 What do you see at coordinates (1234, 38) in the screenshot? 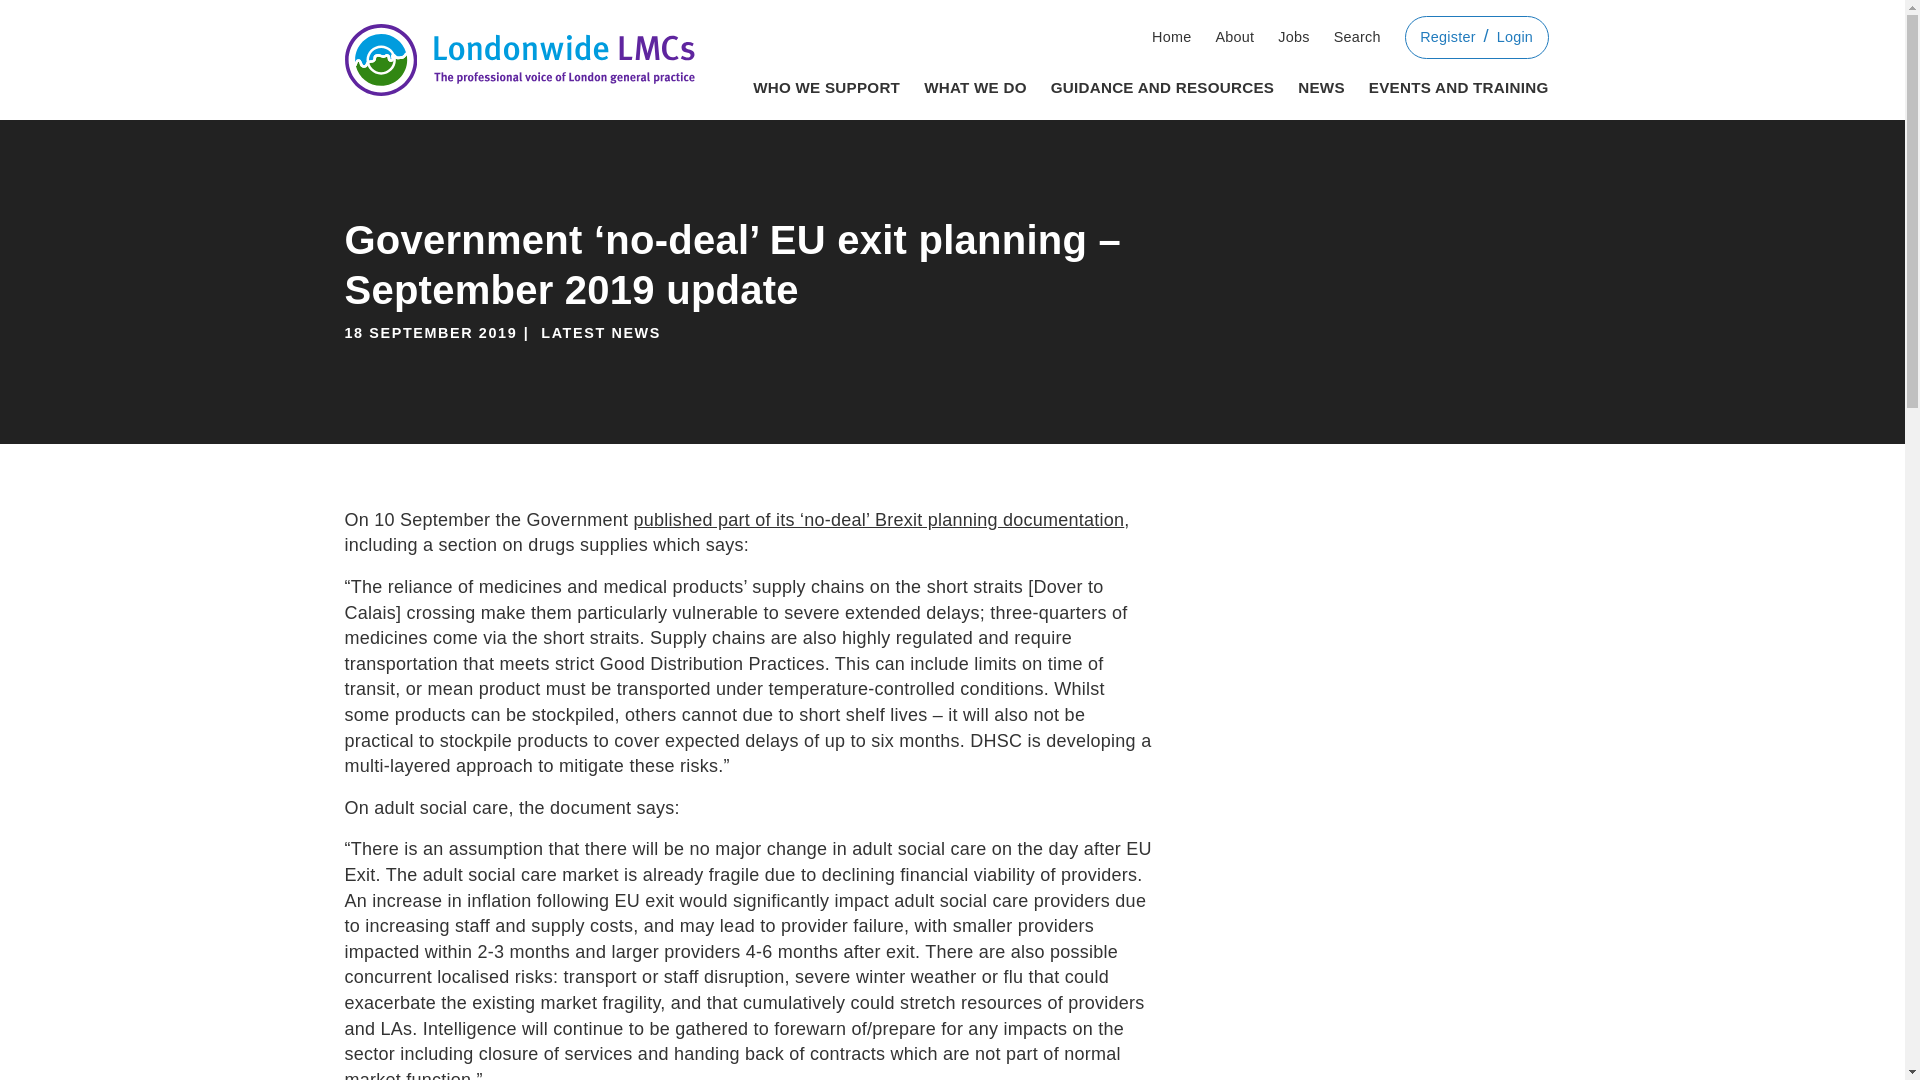
I see `About` at bounding box center [1234, 38].